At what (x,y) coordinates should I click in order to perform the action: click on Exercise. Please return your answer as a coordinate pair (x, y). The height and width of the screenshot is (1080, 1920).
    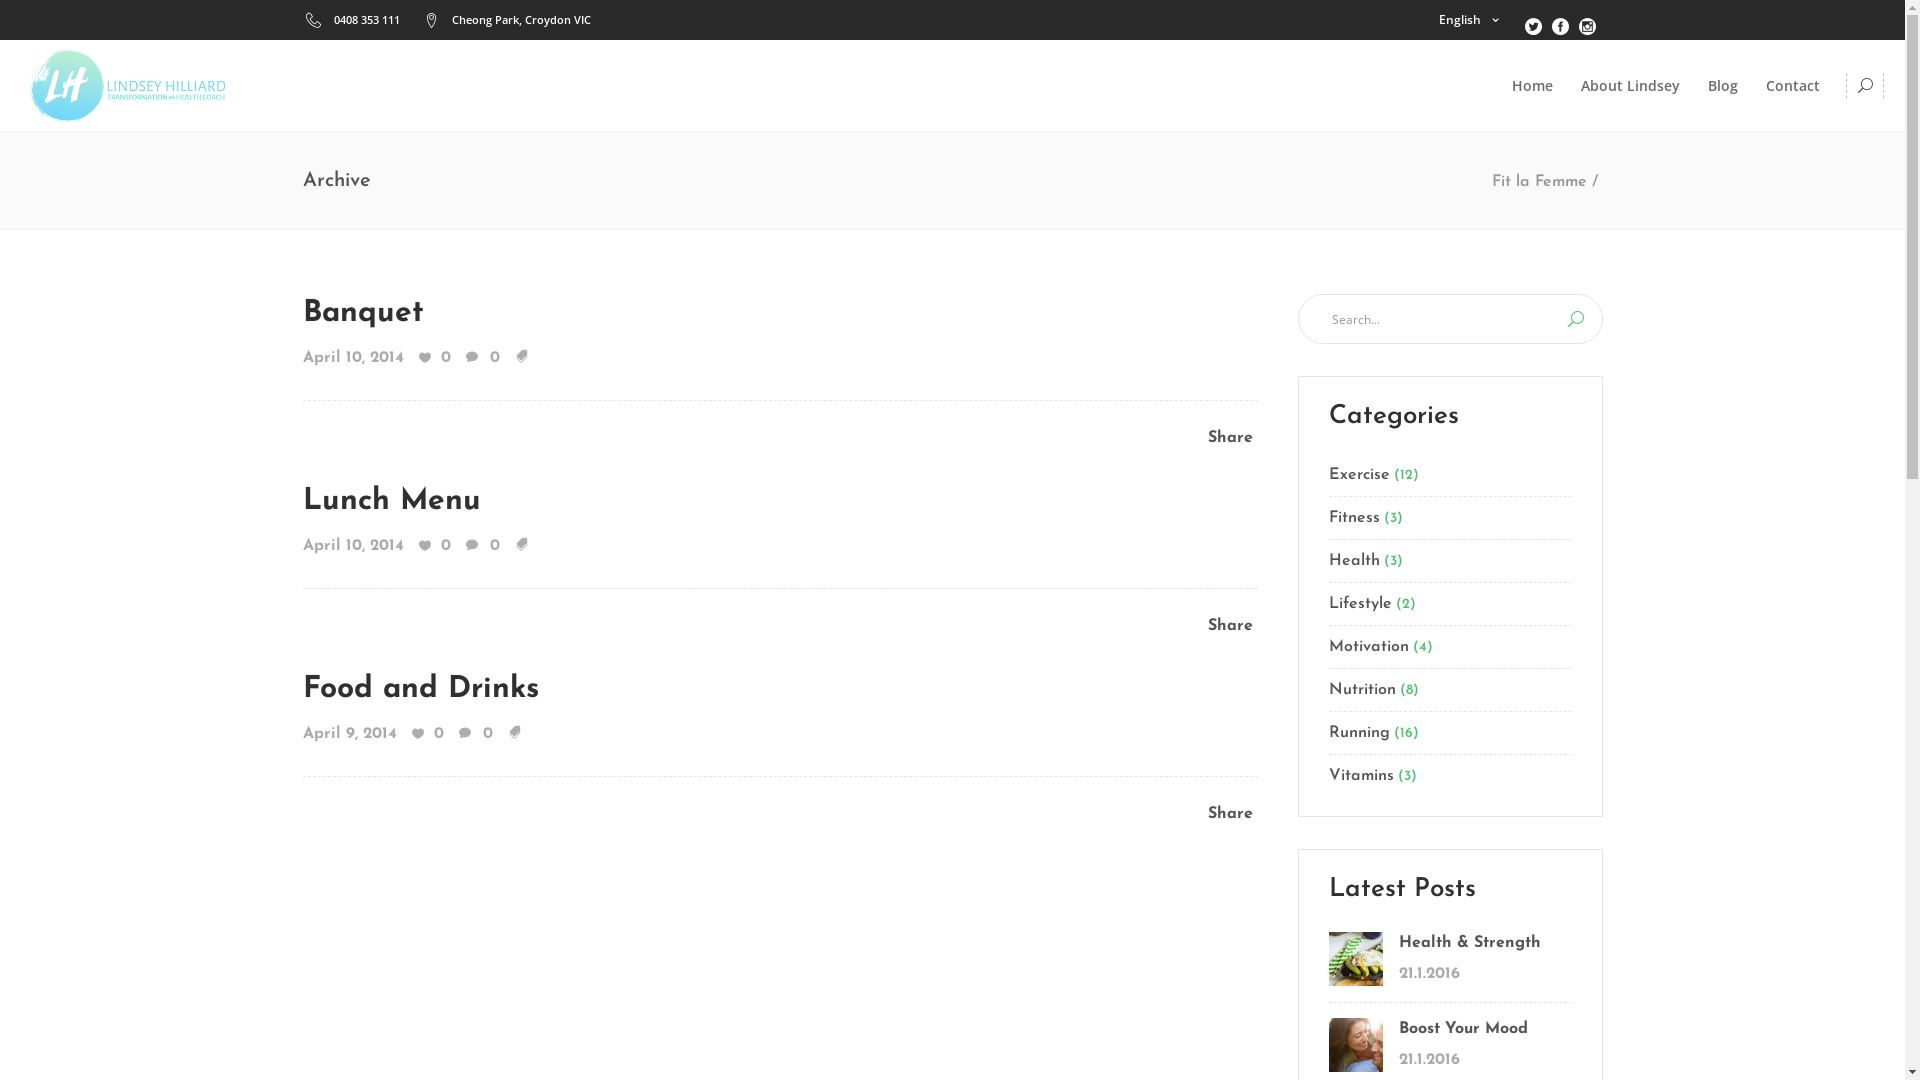
    Looking at the image, I should click on (1358, 475).